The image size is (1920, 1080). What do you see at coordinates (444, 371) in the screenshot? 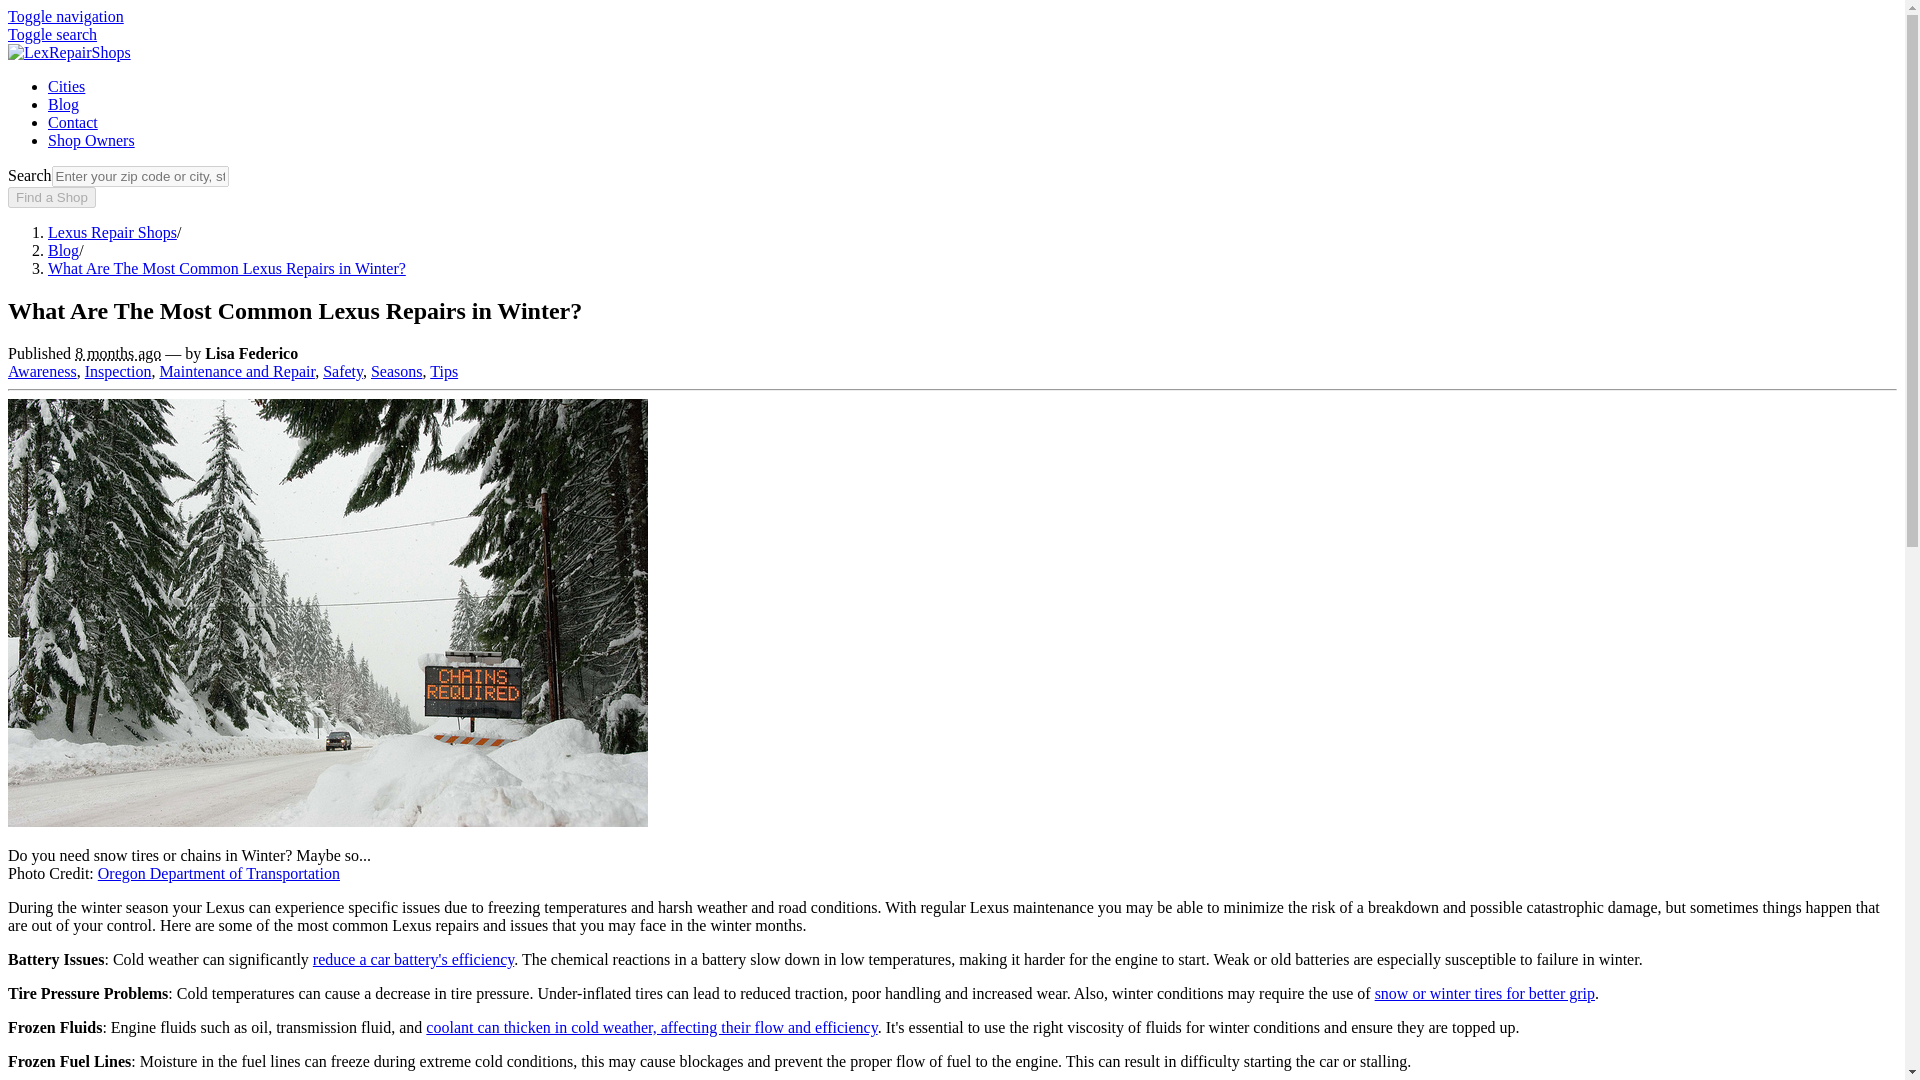
I see `Tips` at bounding box center [444, 371].